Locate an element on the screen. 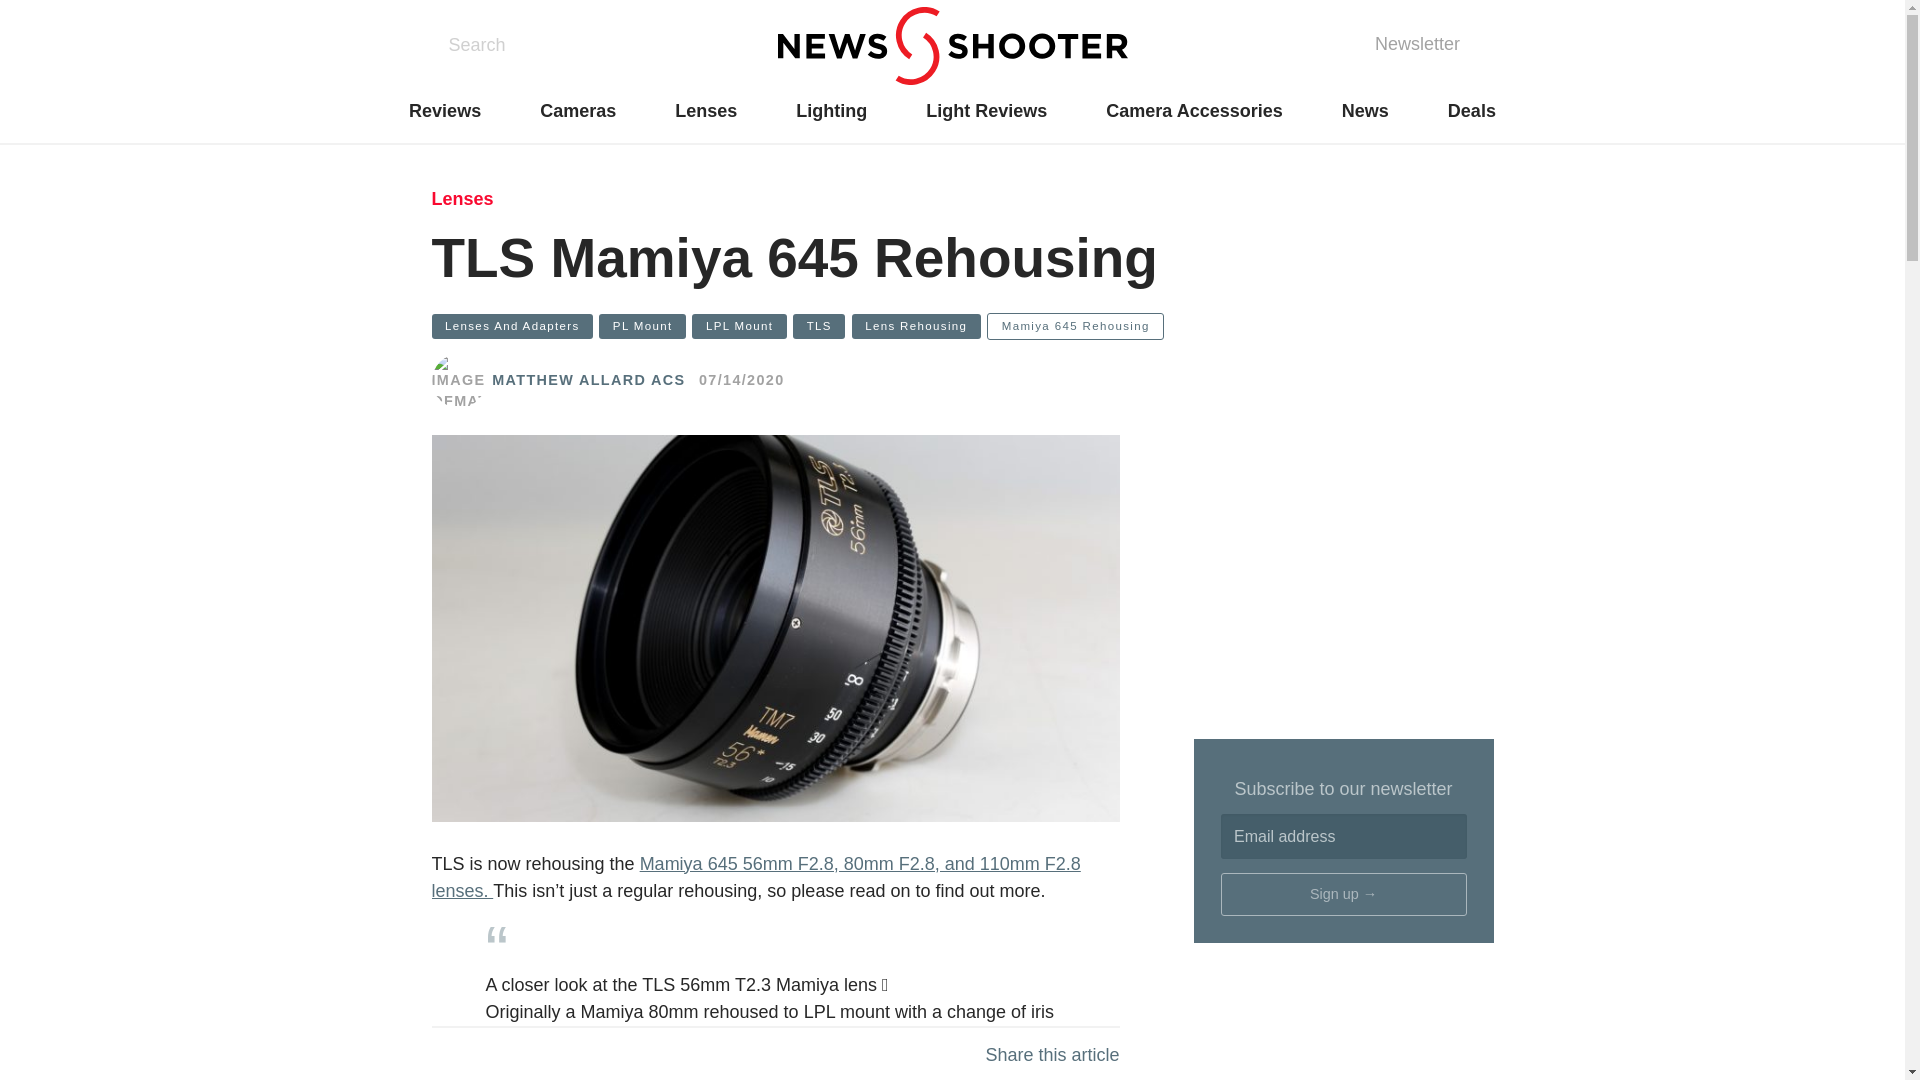 The height and width of the screenshot is (1080, 1920). Deals is located at coordinates (1471, 111).